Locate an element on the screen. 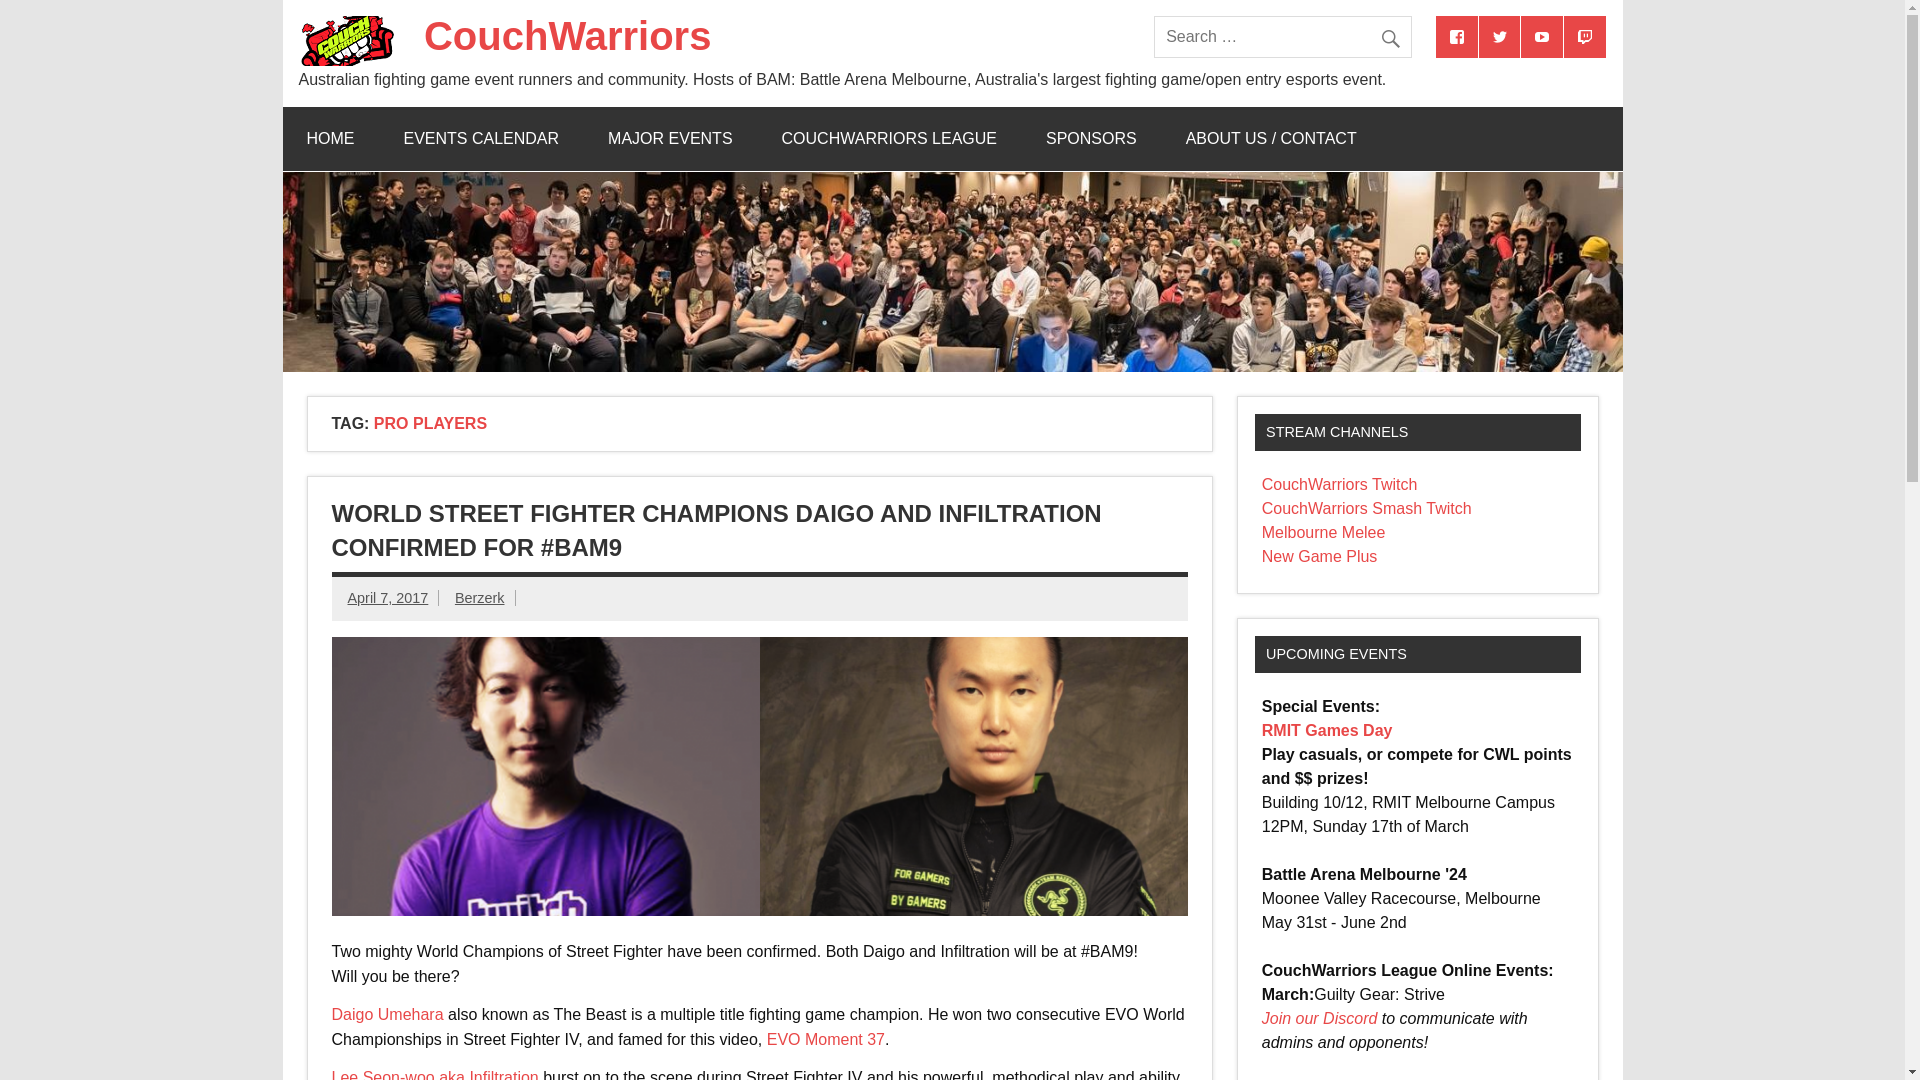 Image resolution: width=1920 pixels, height=1080 pixels. CouchWarriors Twitch is located at coordinates (1340, 484).